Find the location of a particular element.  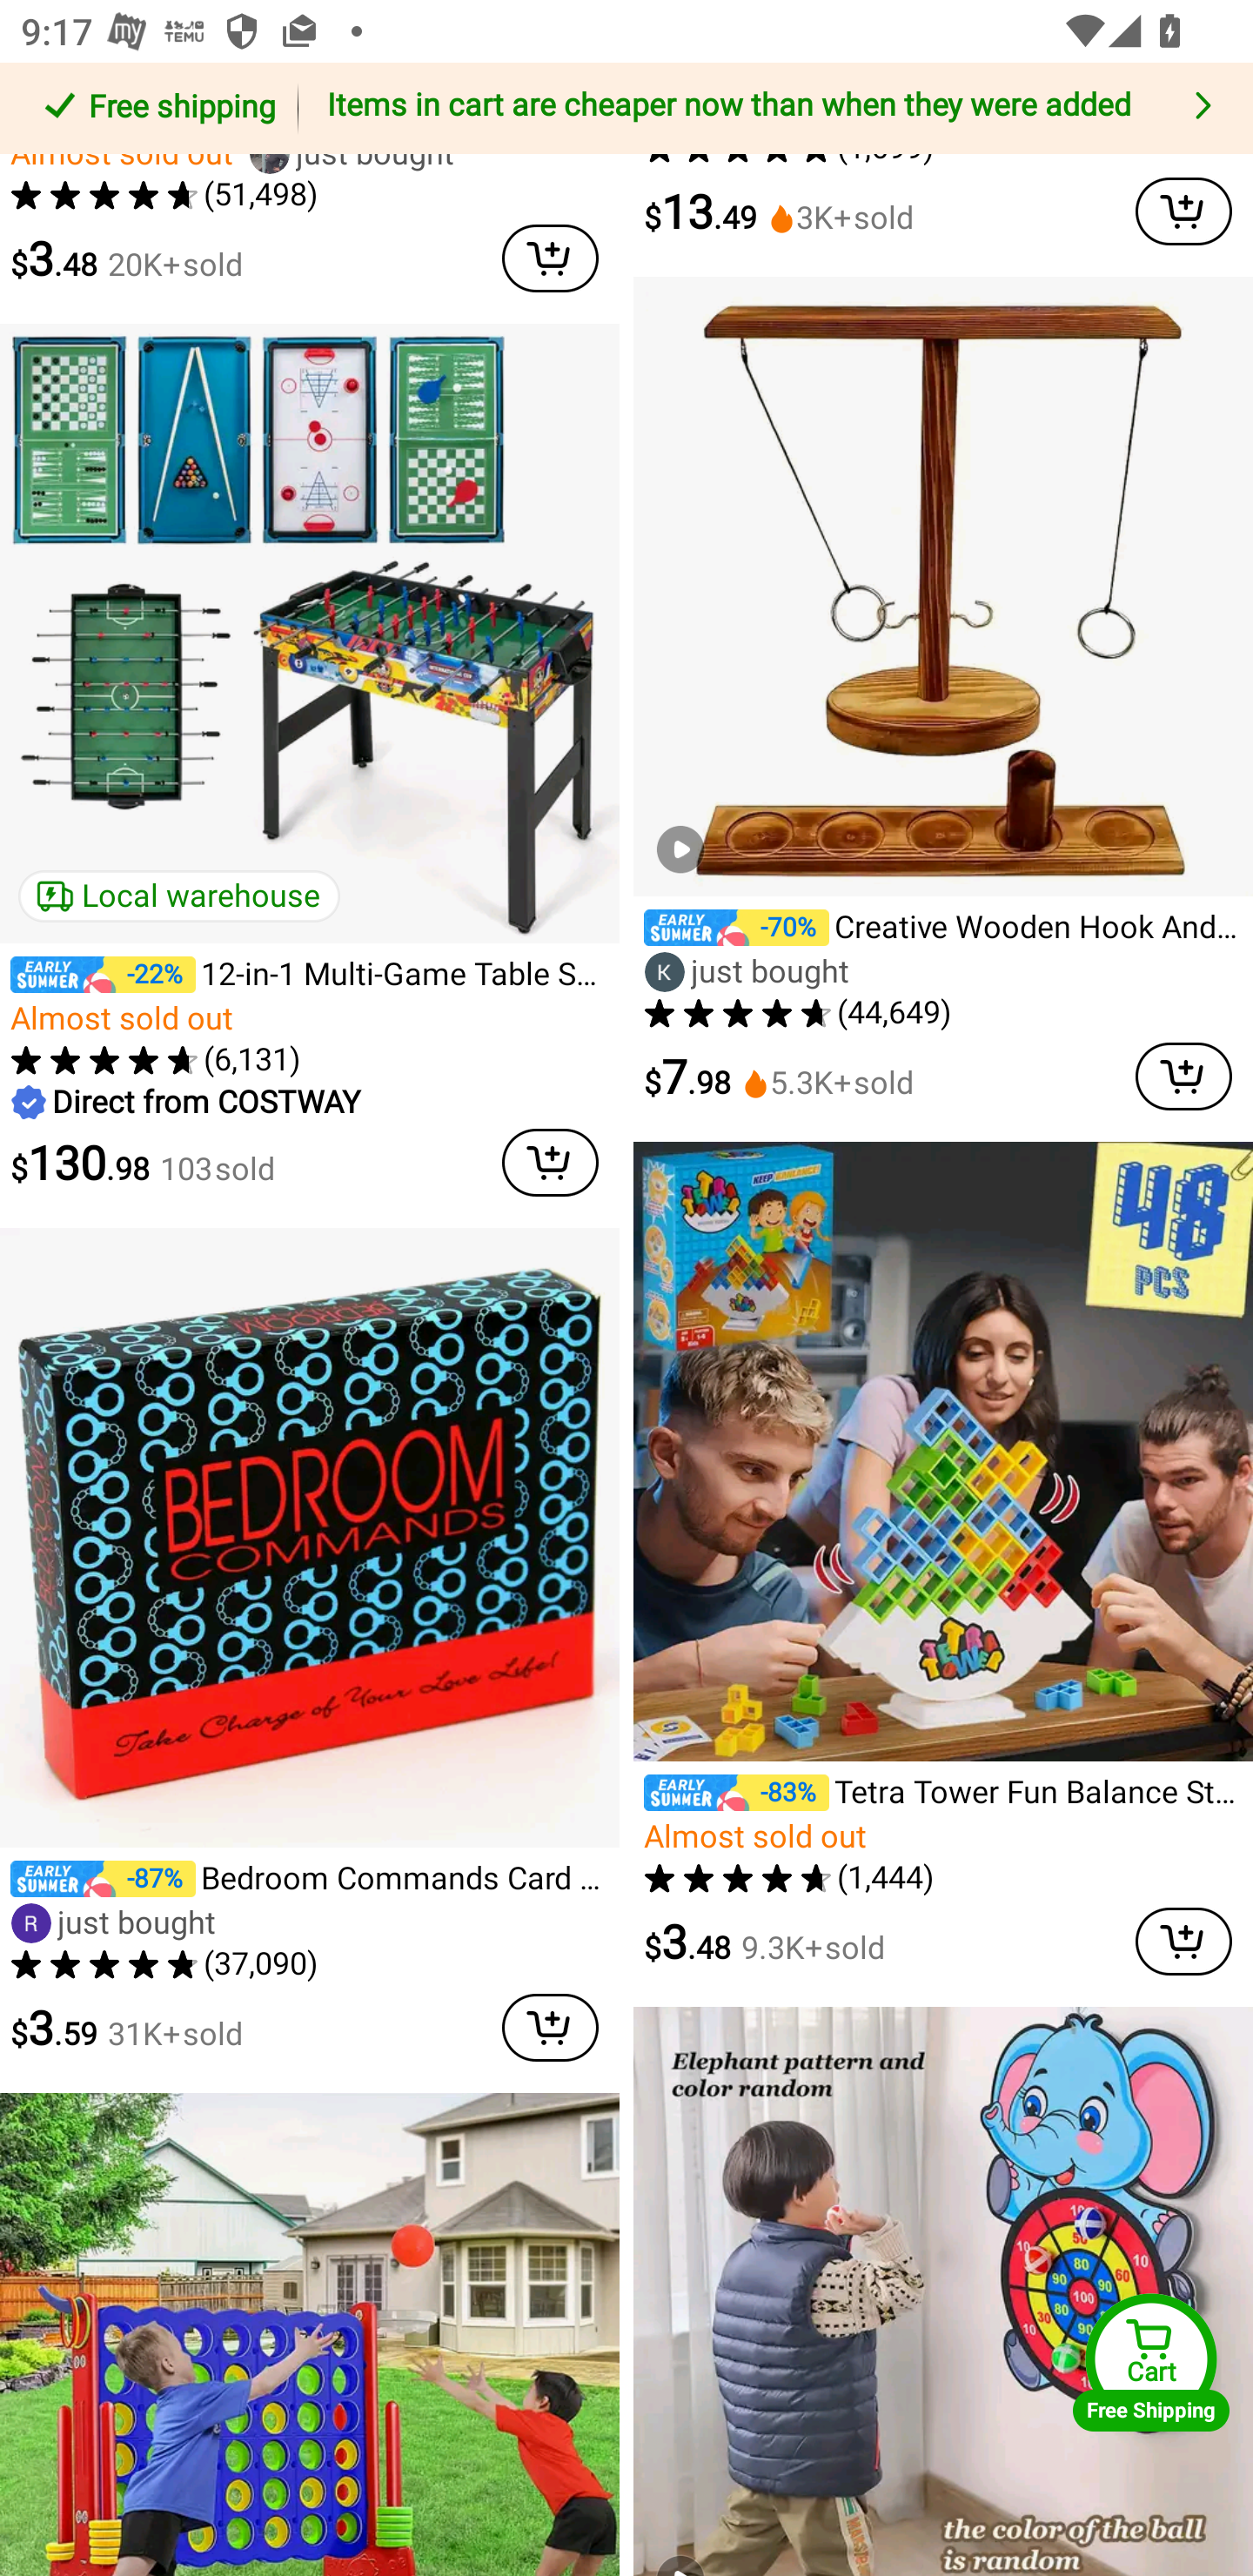

cart delete is located at coordinates (550, 2028).